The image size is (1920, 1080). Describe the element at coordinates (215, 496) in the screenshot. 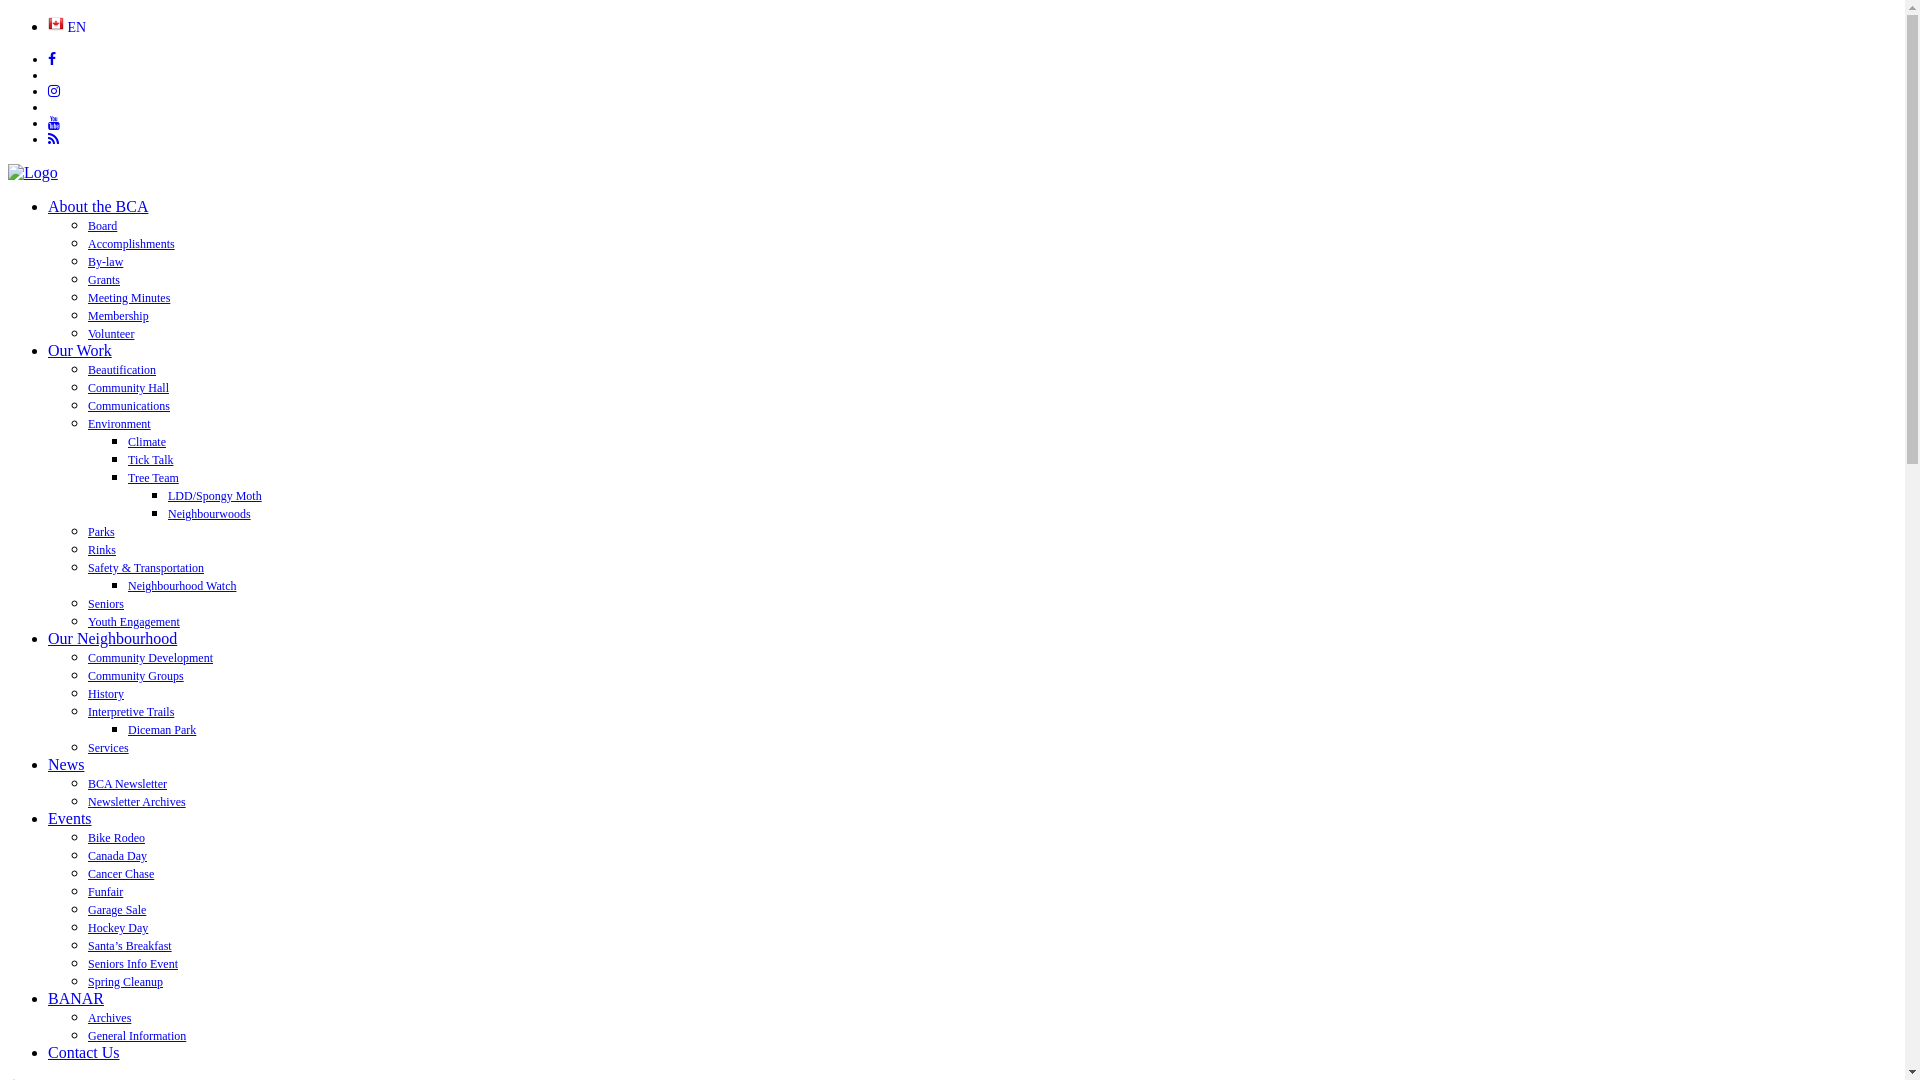

I see `LDD/Spongy Moth` at that location.